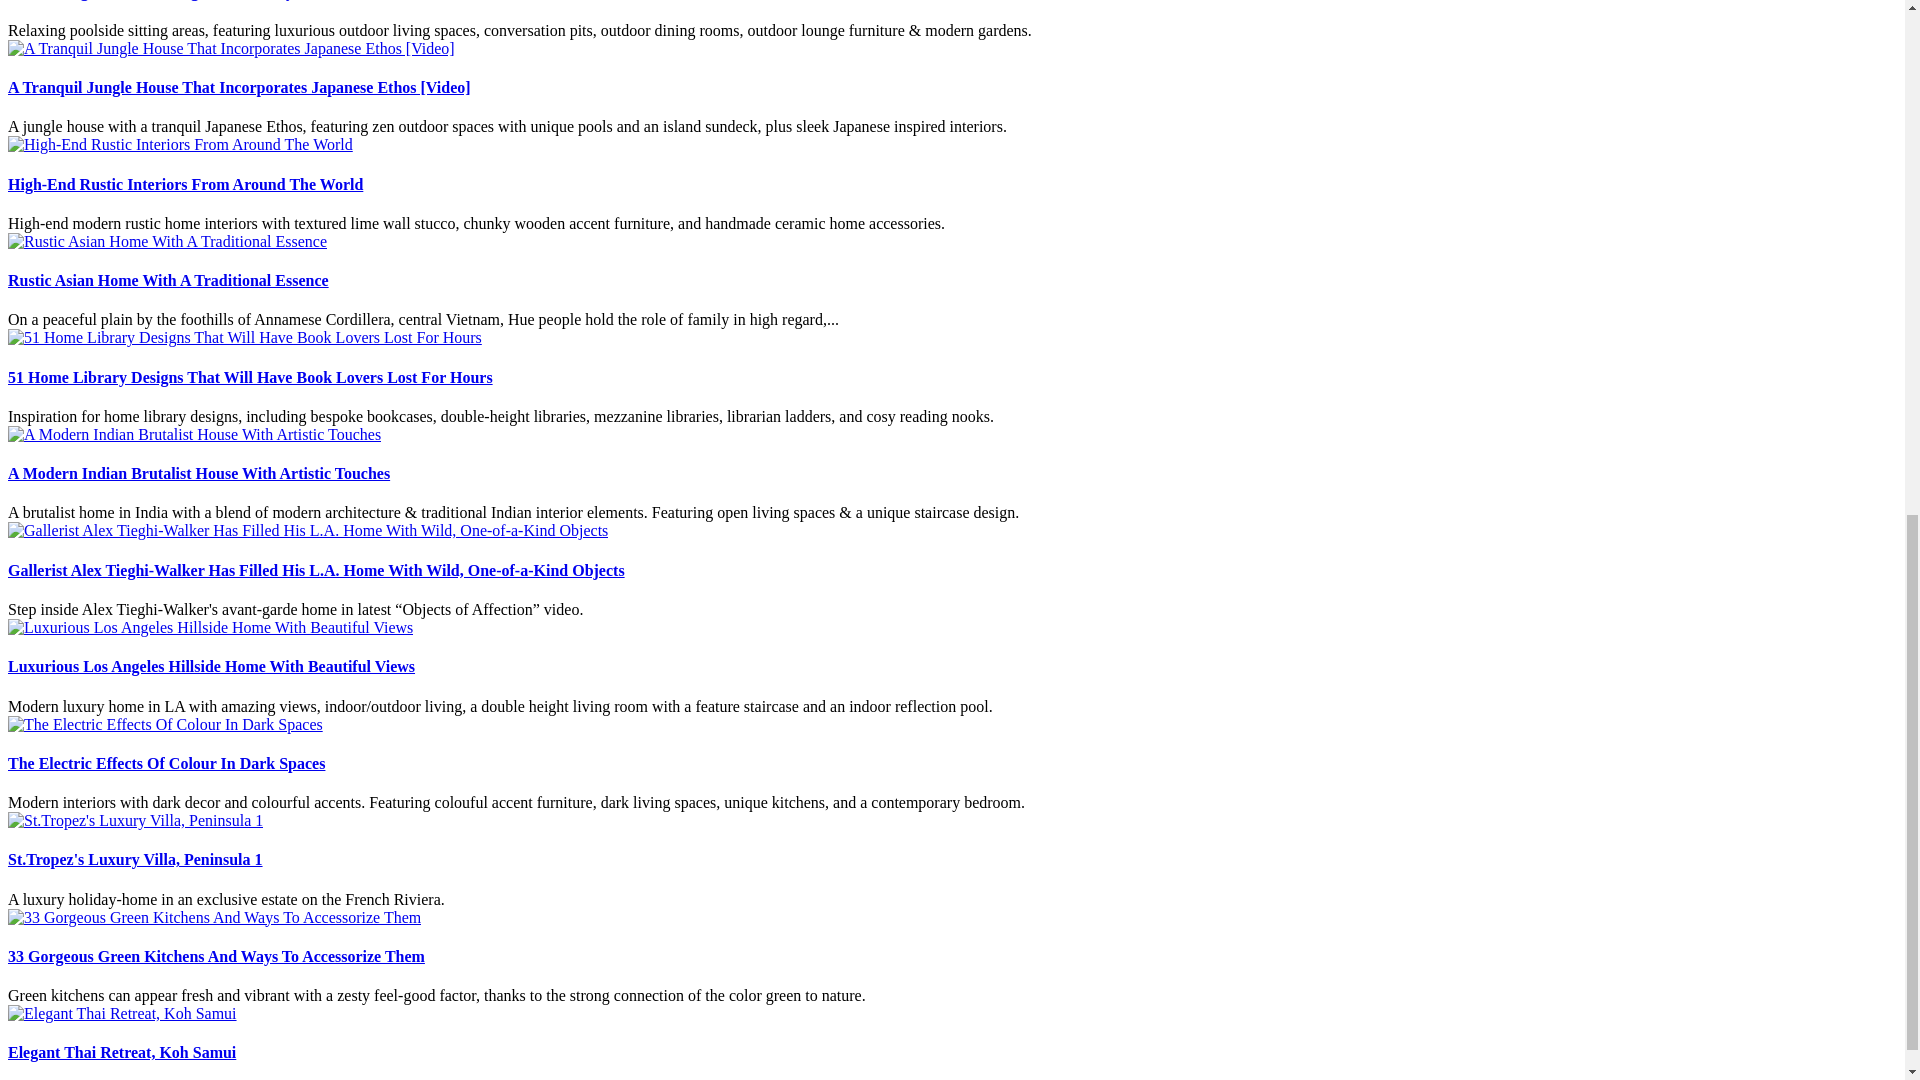 The image size is (1920, 1080). I want to click on A Modern Indian Brutalist House With Artistic Touches, so click(198, 473).